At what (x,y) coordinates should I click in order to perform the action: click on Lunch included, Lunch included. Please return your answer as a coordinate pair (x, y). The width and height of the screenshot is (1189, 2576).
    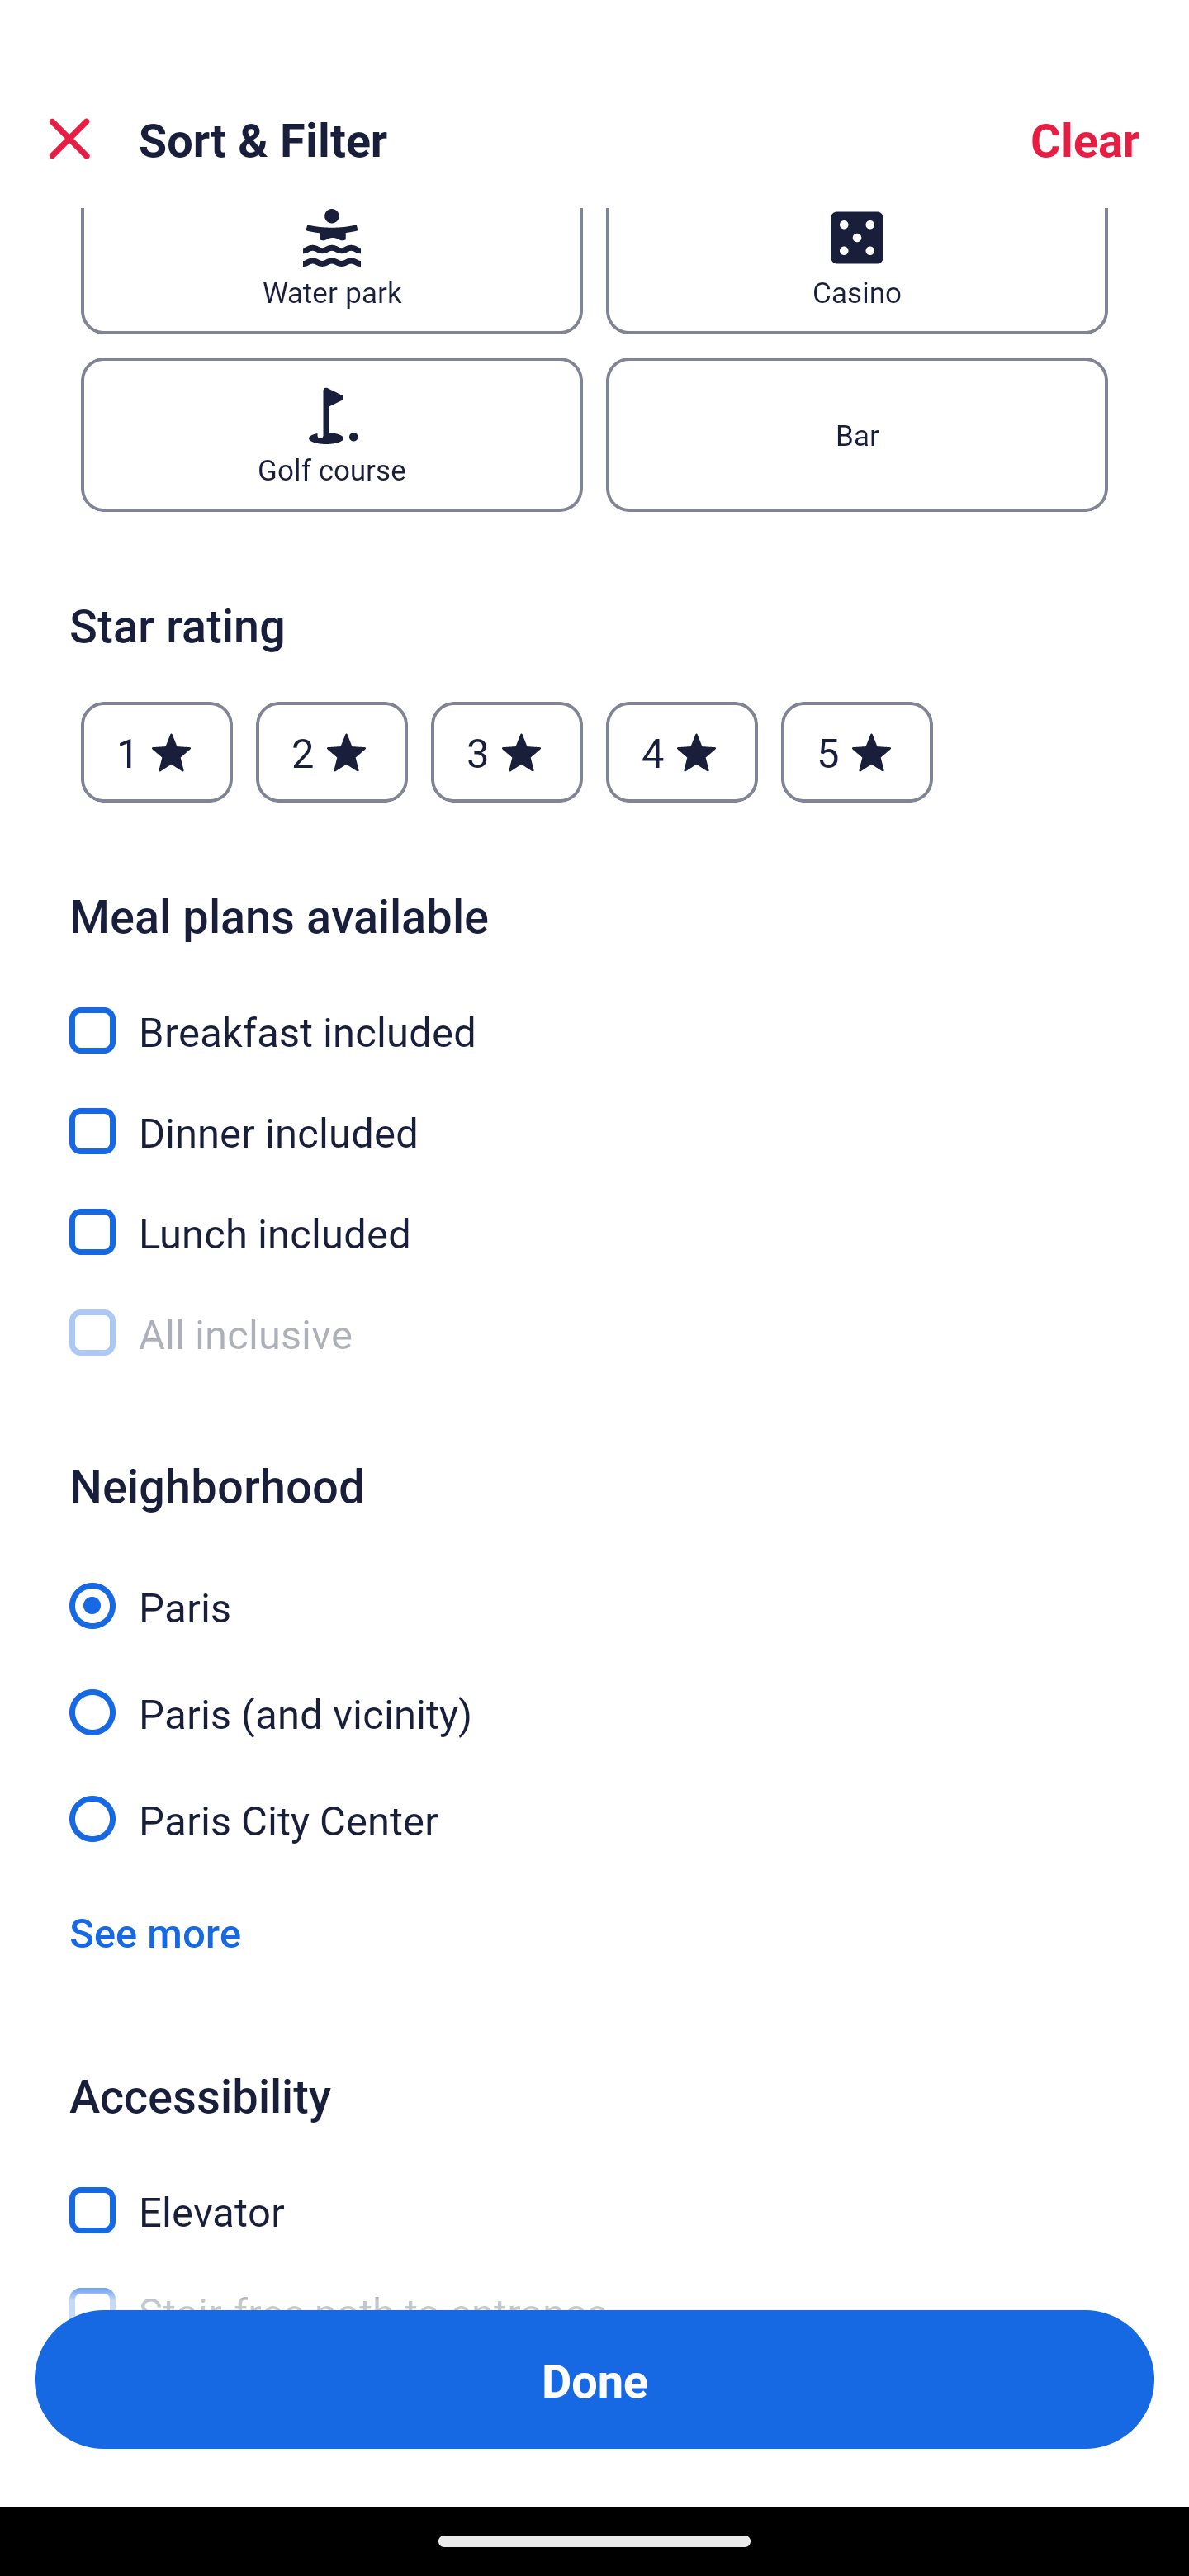
    Looking at the image, I should click on (594, 1214).